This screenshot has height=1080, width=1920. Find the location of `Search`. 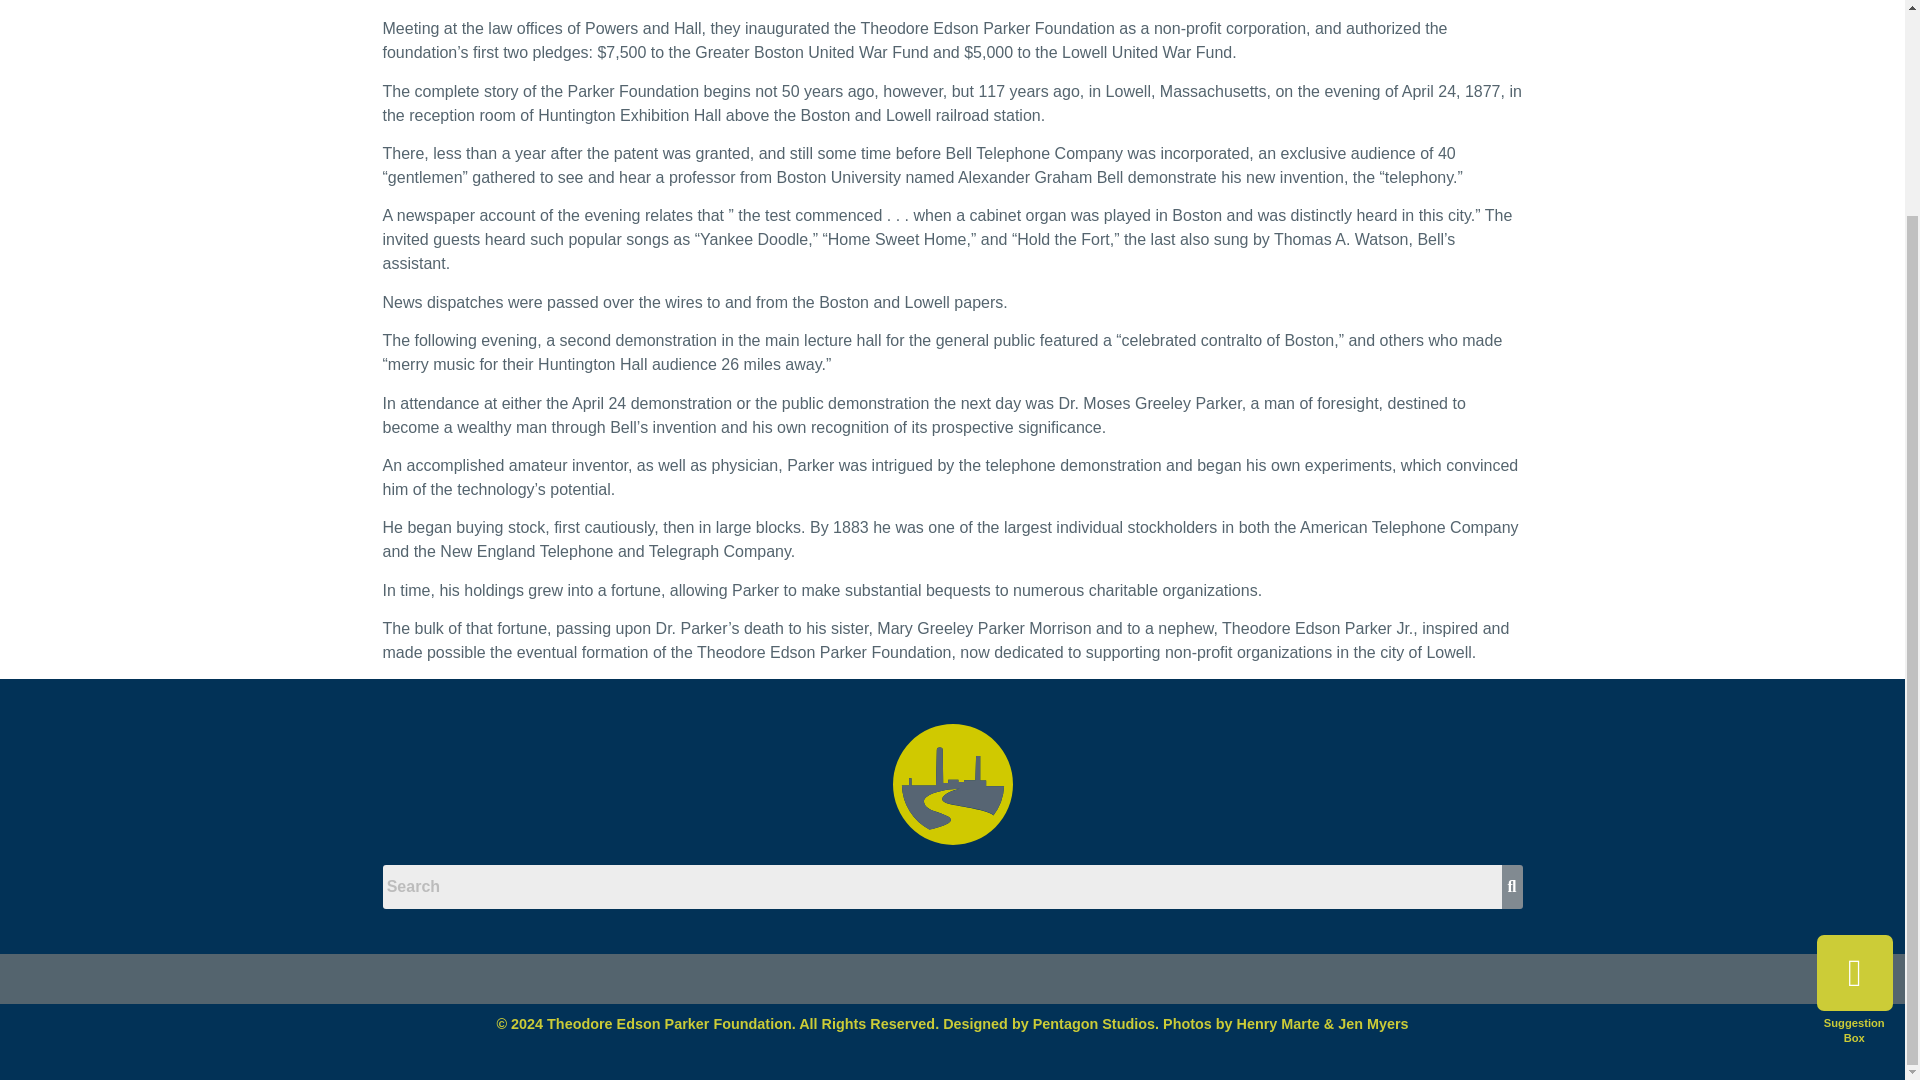

Search is located at coordinates (942, 922).